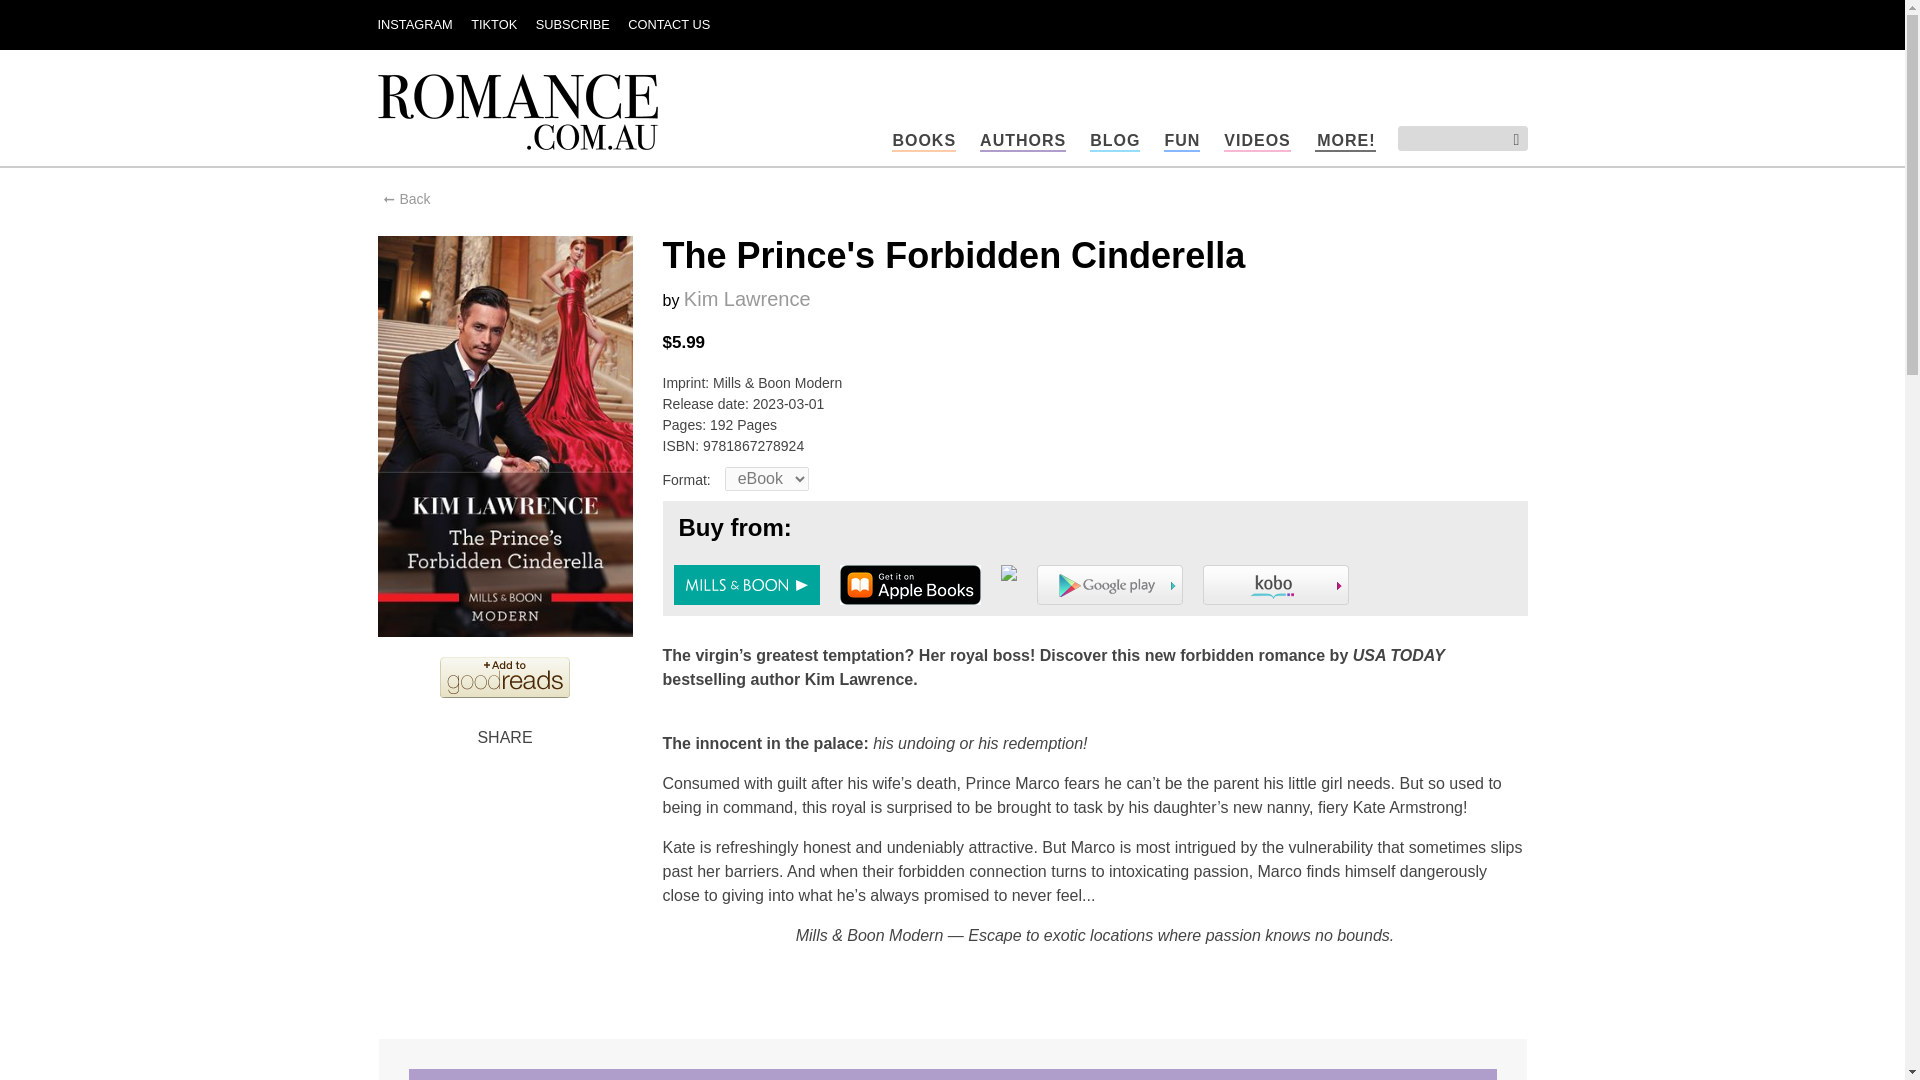  Describe the element at coordinates (924, 141) in the screenshot. I see `BOOKS` at that location.